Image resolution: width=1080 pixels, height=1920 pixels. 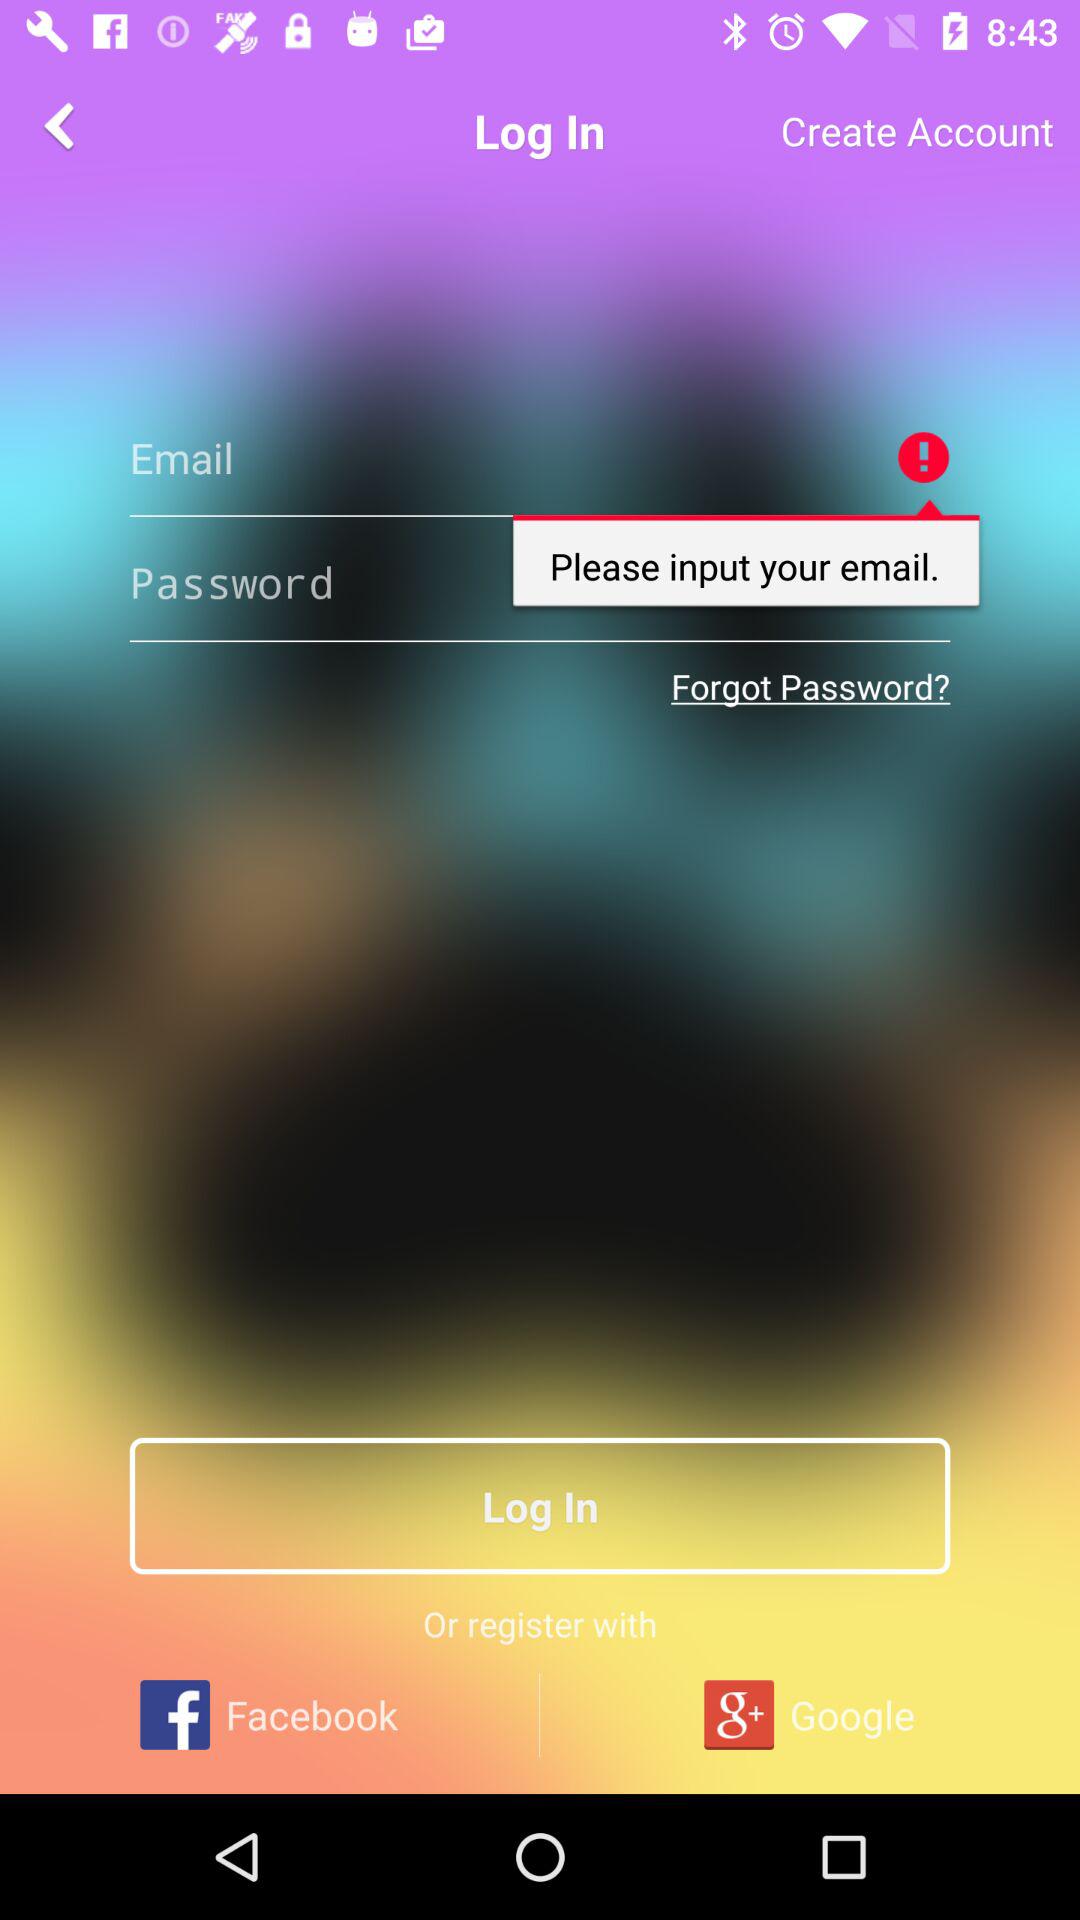 I want to click on enter the email address for login, so click(x=540, y=458).